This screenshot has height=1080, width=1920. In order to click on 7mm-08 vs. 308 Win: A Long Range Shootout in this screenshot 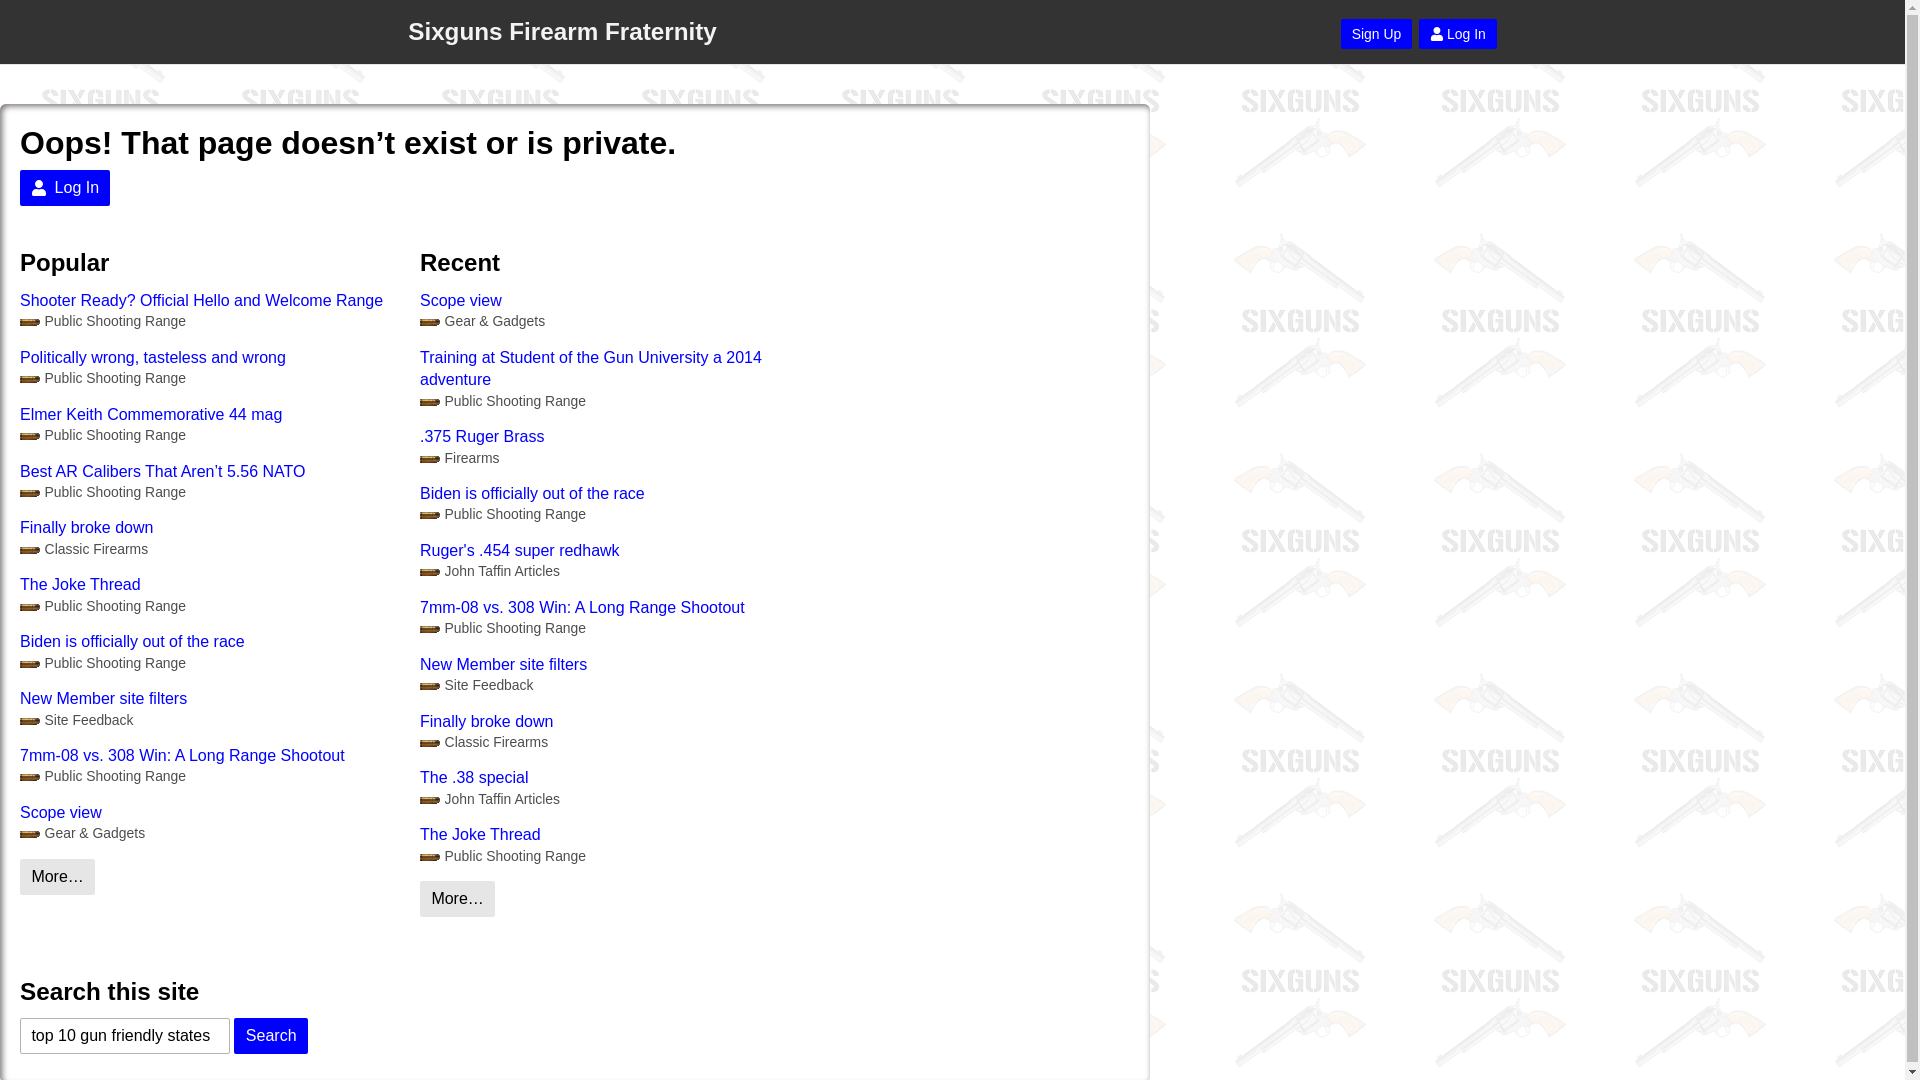, I will do `click(610, 608)`.